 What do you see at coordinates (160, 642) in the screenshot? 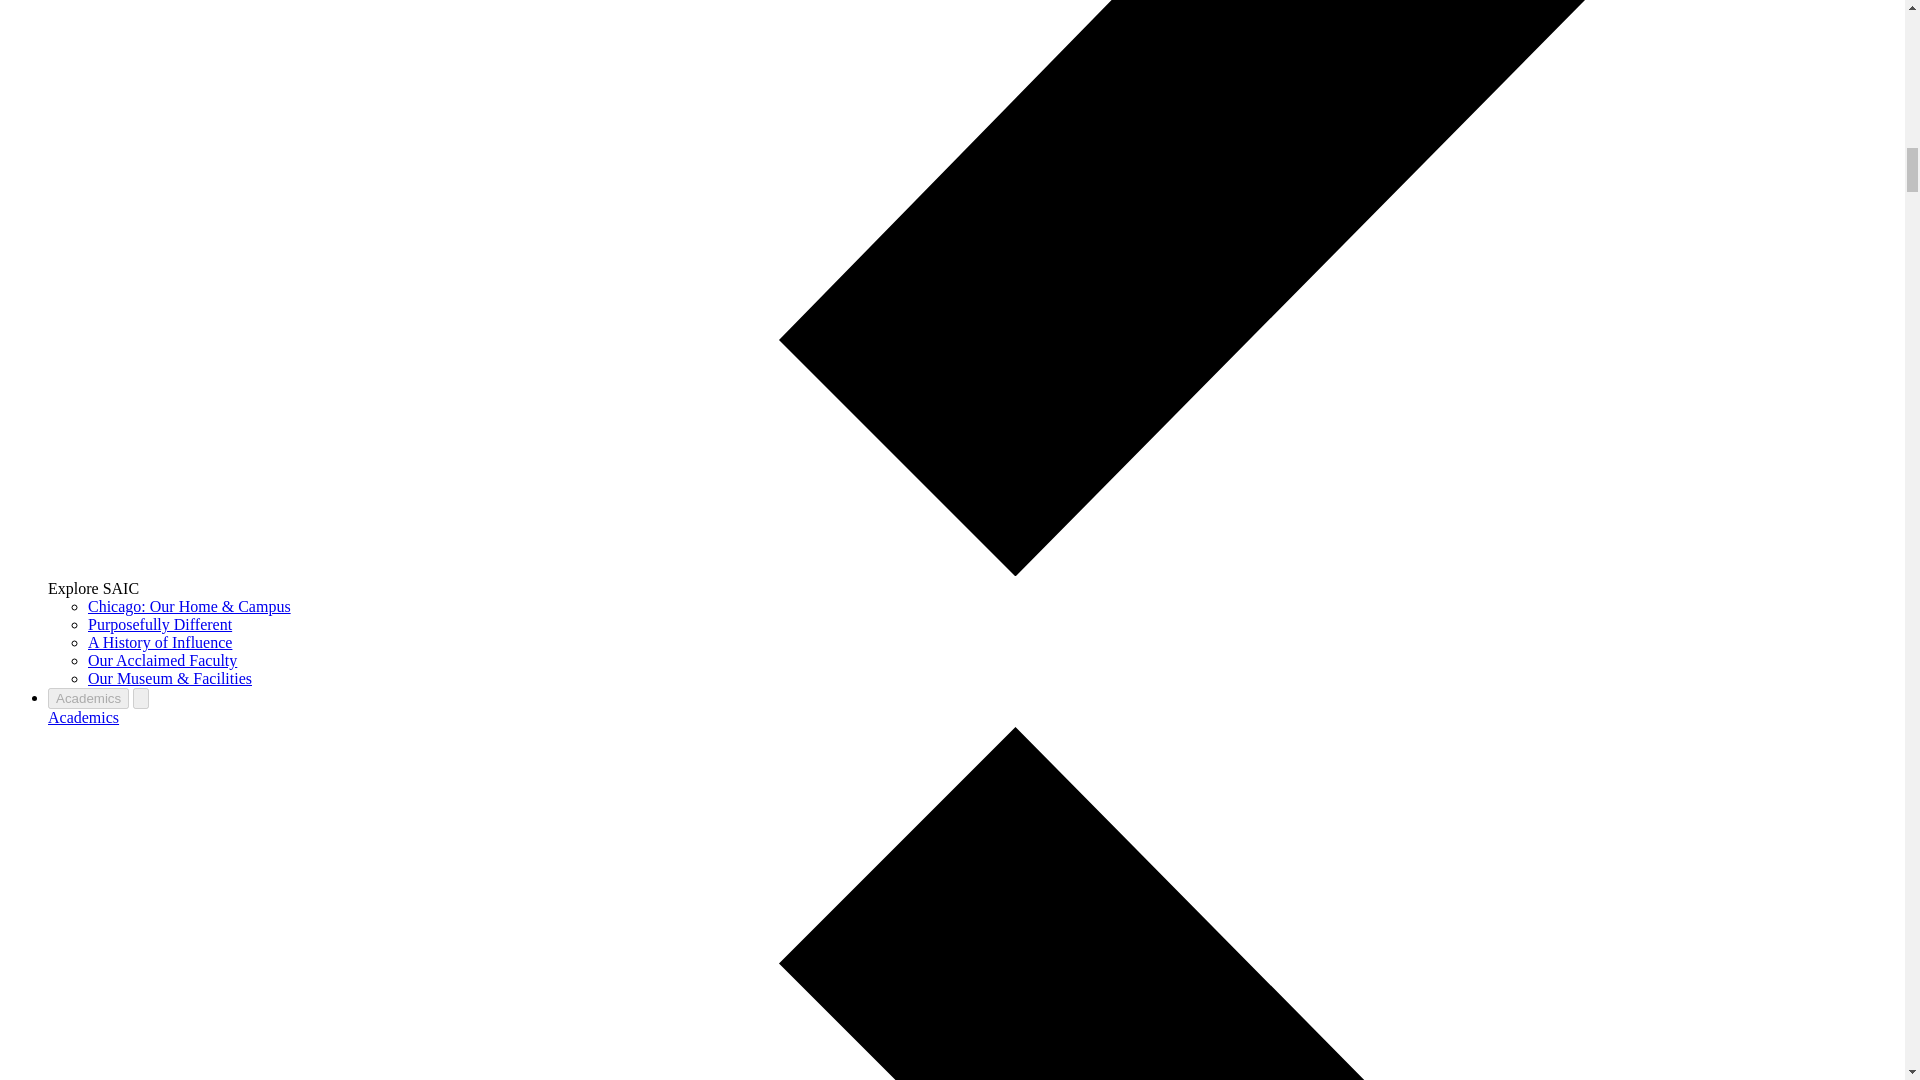
I see `A History of Influence` at bounding box center [160, 642].